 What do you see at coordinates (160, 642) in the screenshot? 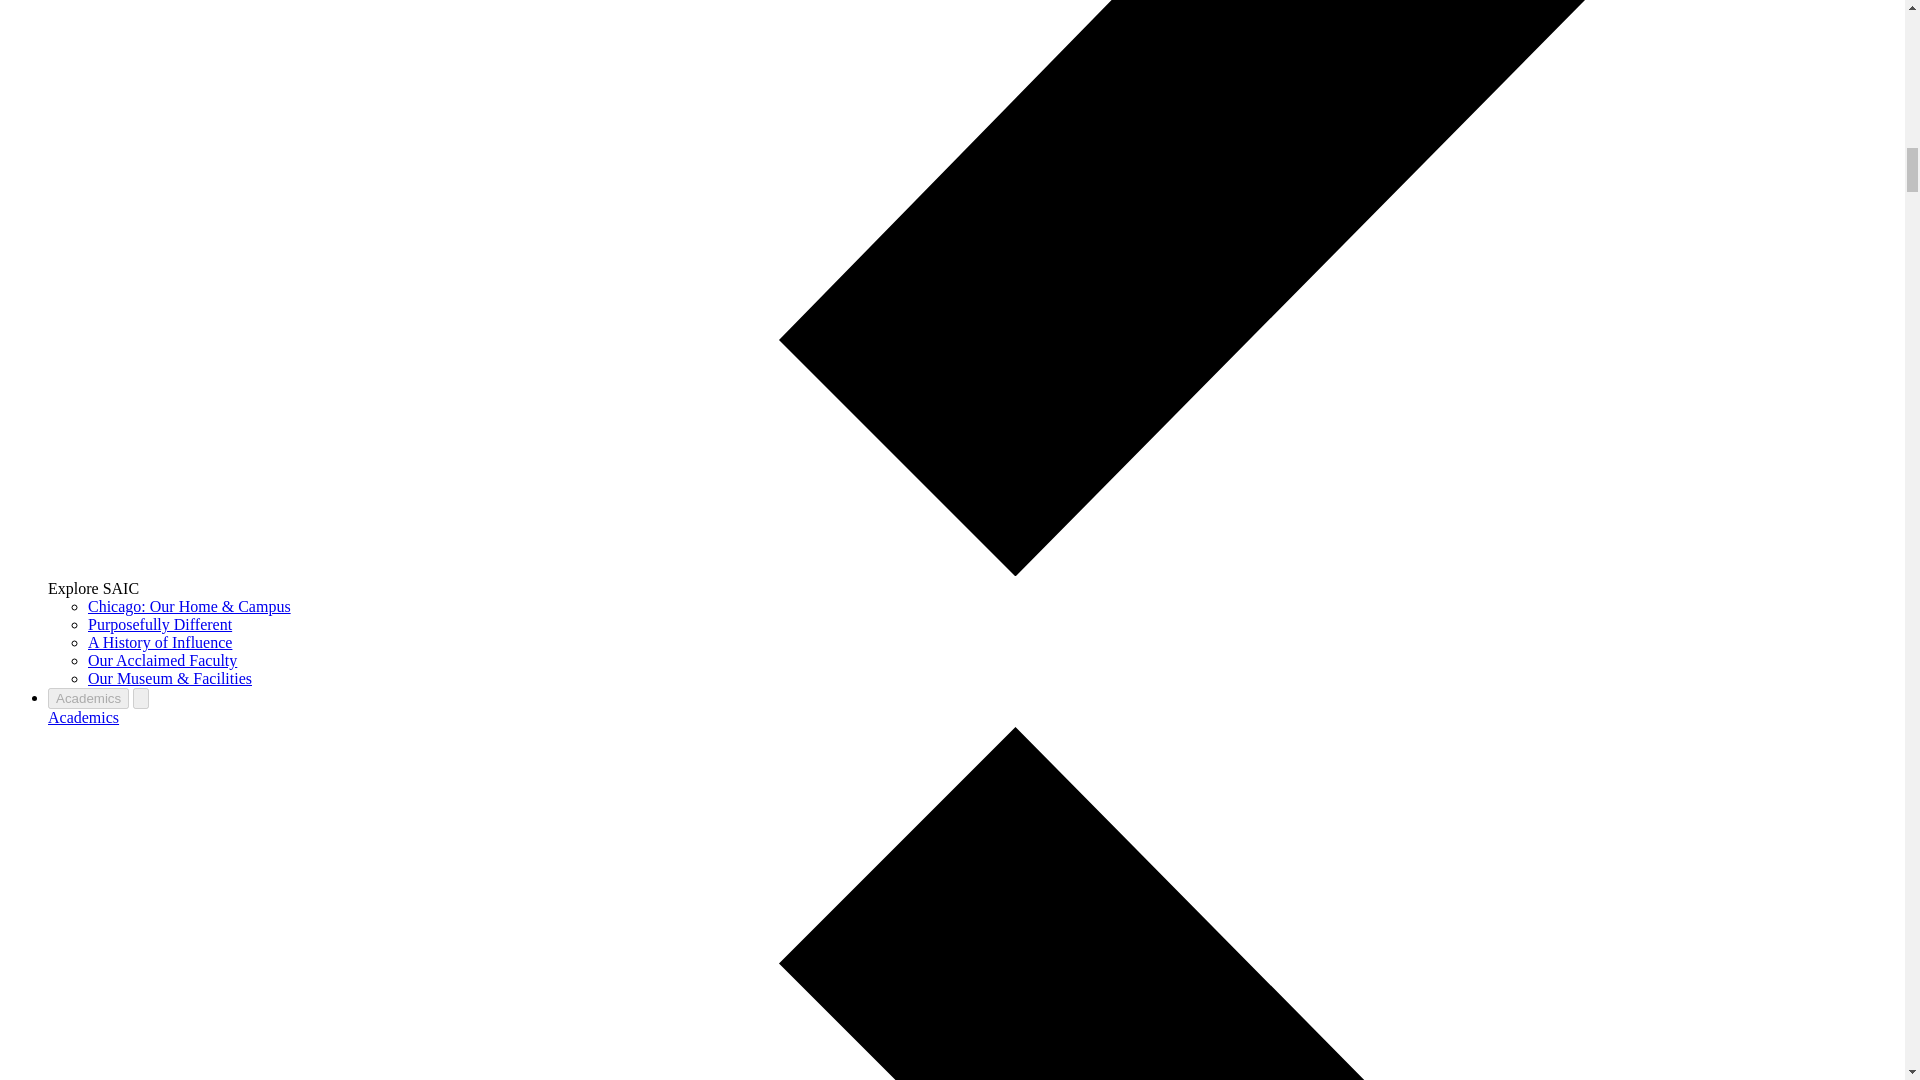
I see `A History of Influence` at bounding box center [160, 642].